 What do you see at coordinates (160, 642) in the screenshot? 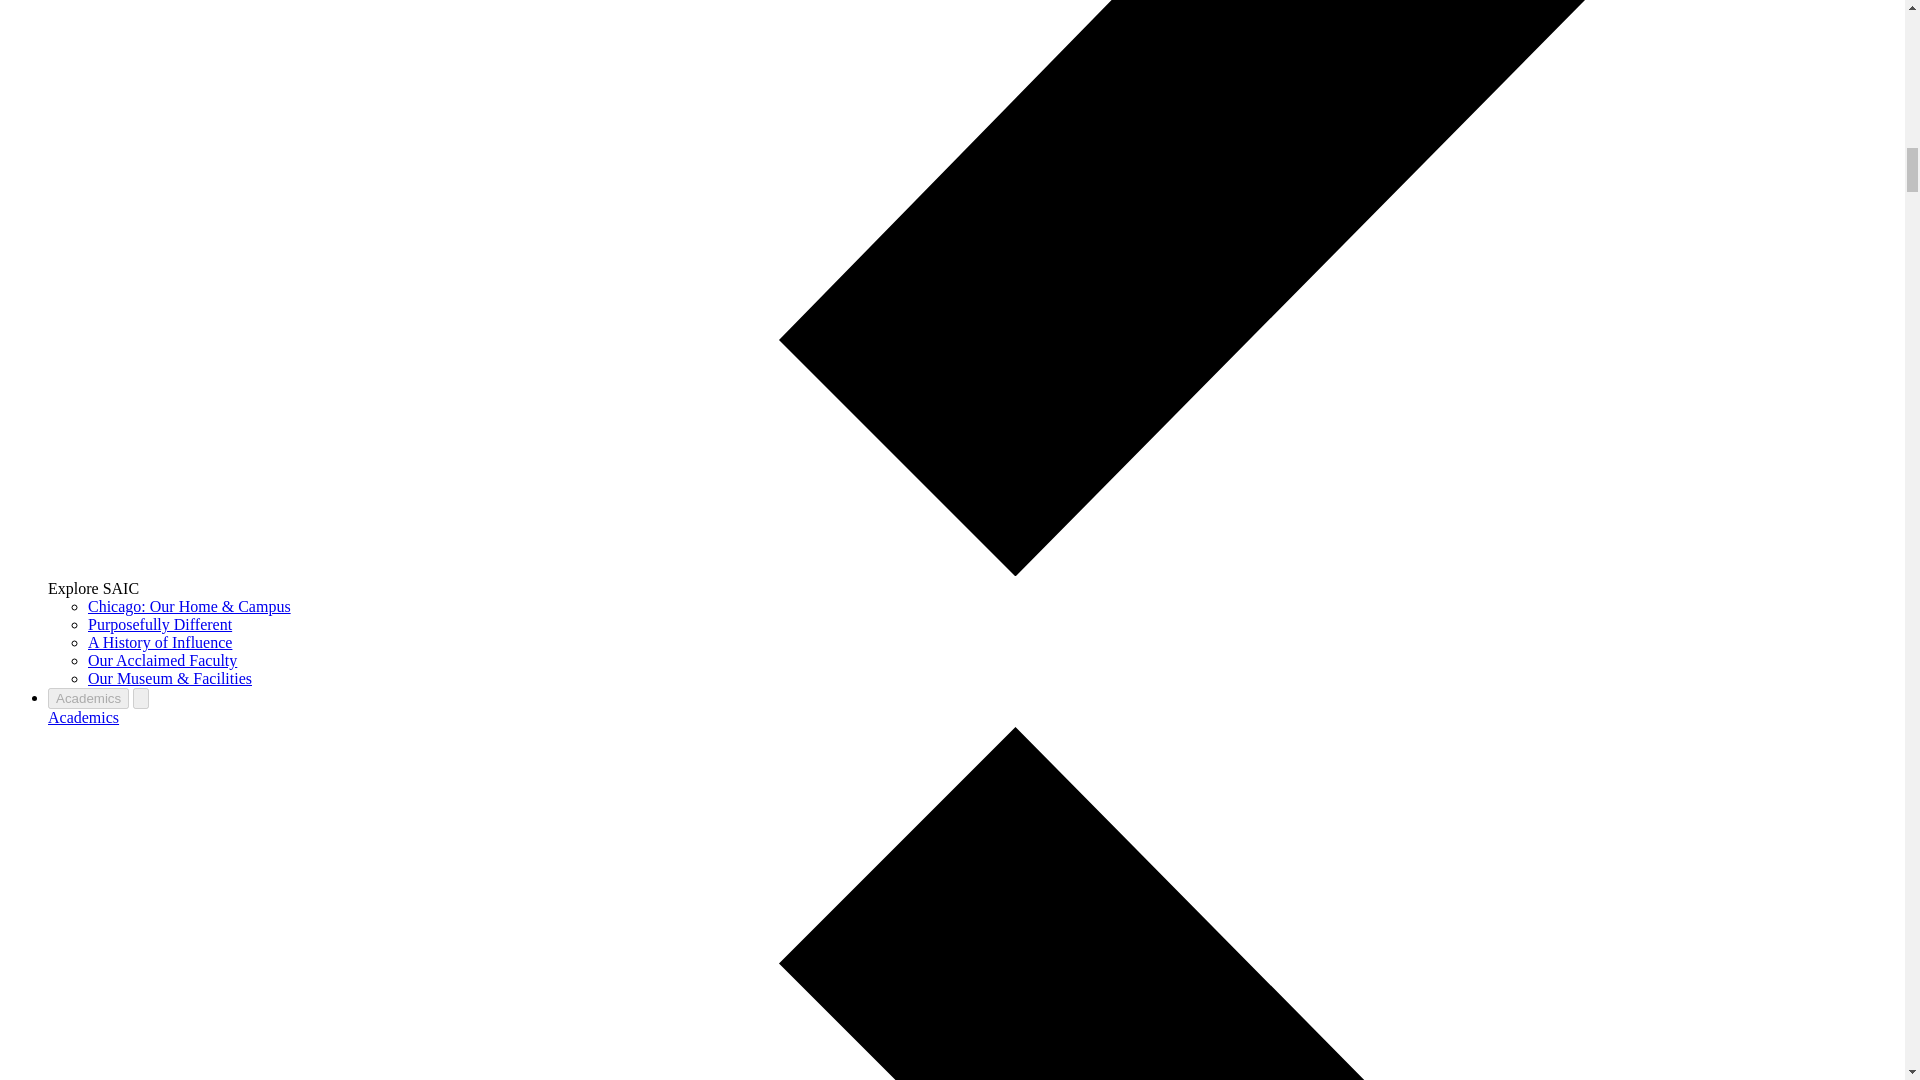
I see `A History of Influence` at bounding box center [160, 642].